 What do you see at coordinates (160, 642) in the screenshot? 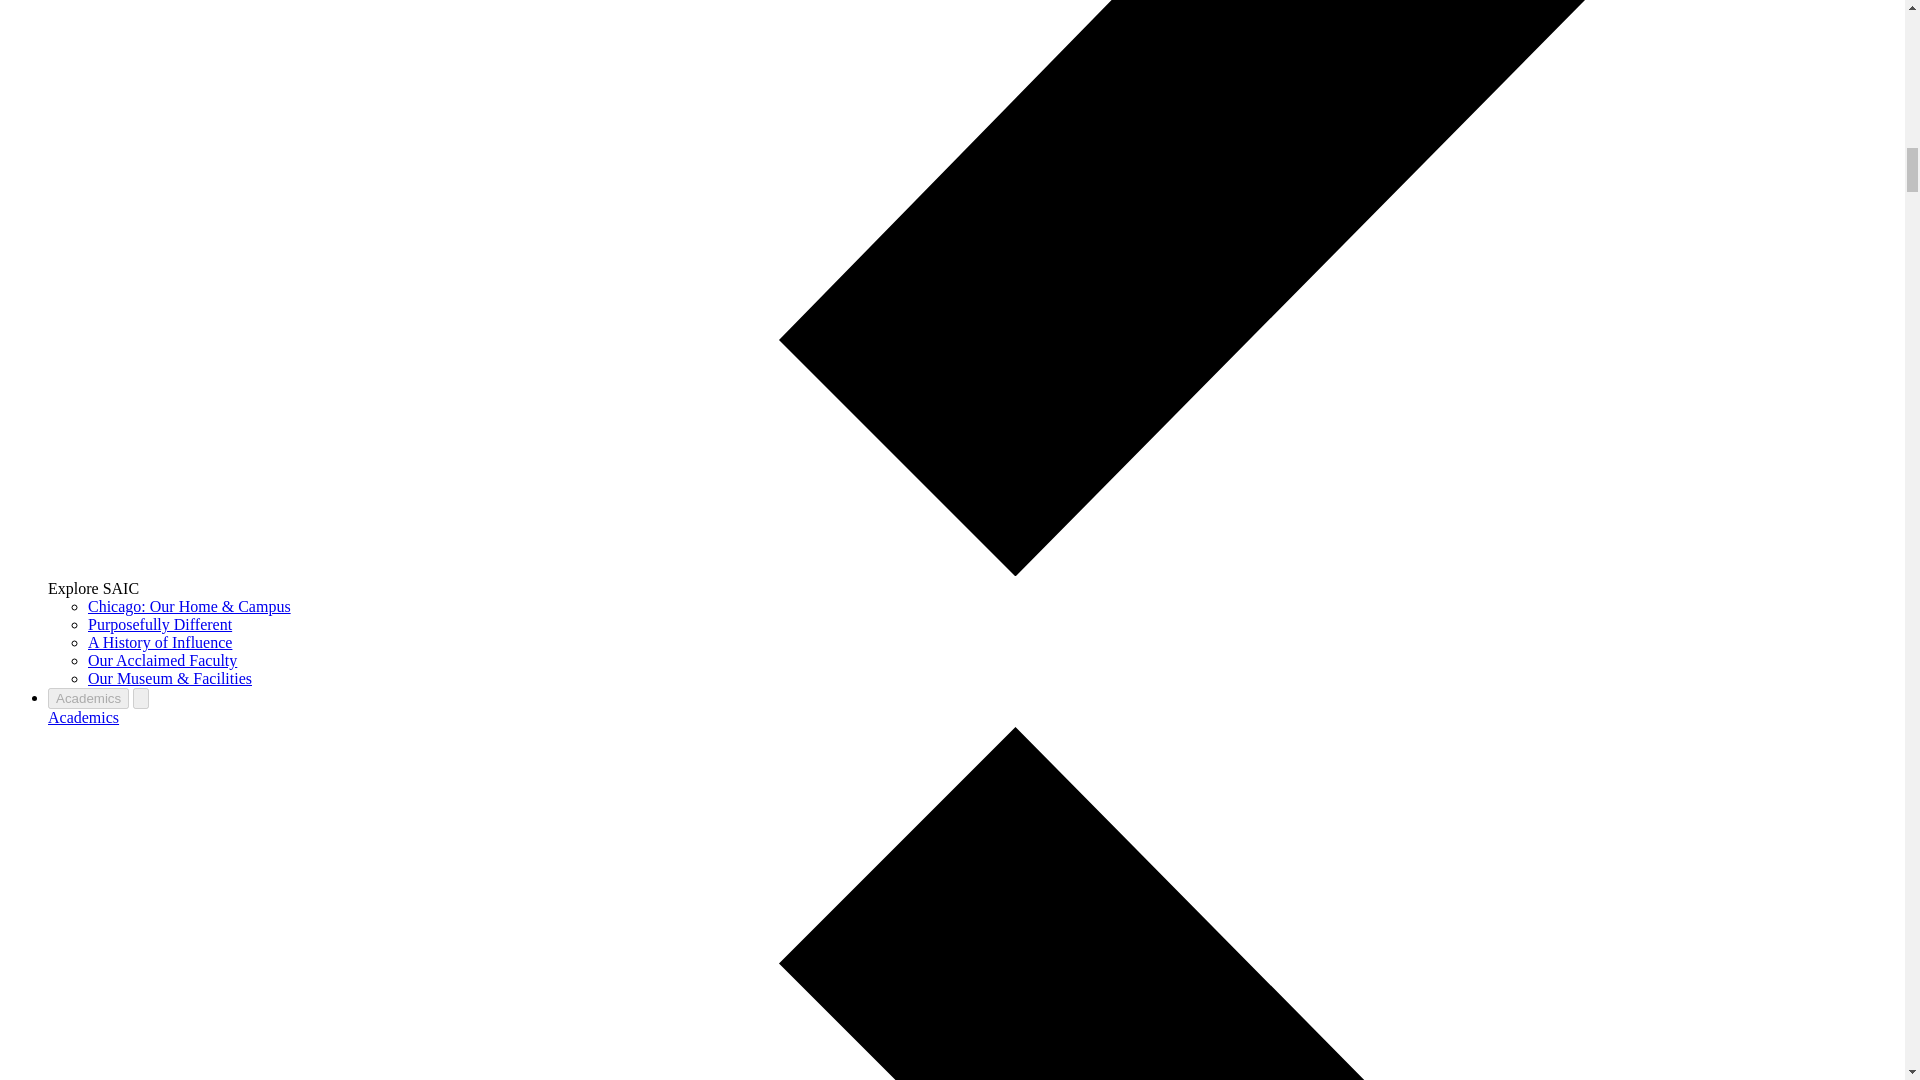
I see `A History of Influence` at bounding box center [160, 642].